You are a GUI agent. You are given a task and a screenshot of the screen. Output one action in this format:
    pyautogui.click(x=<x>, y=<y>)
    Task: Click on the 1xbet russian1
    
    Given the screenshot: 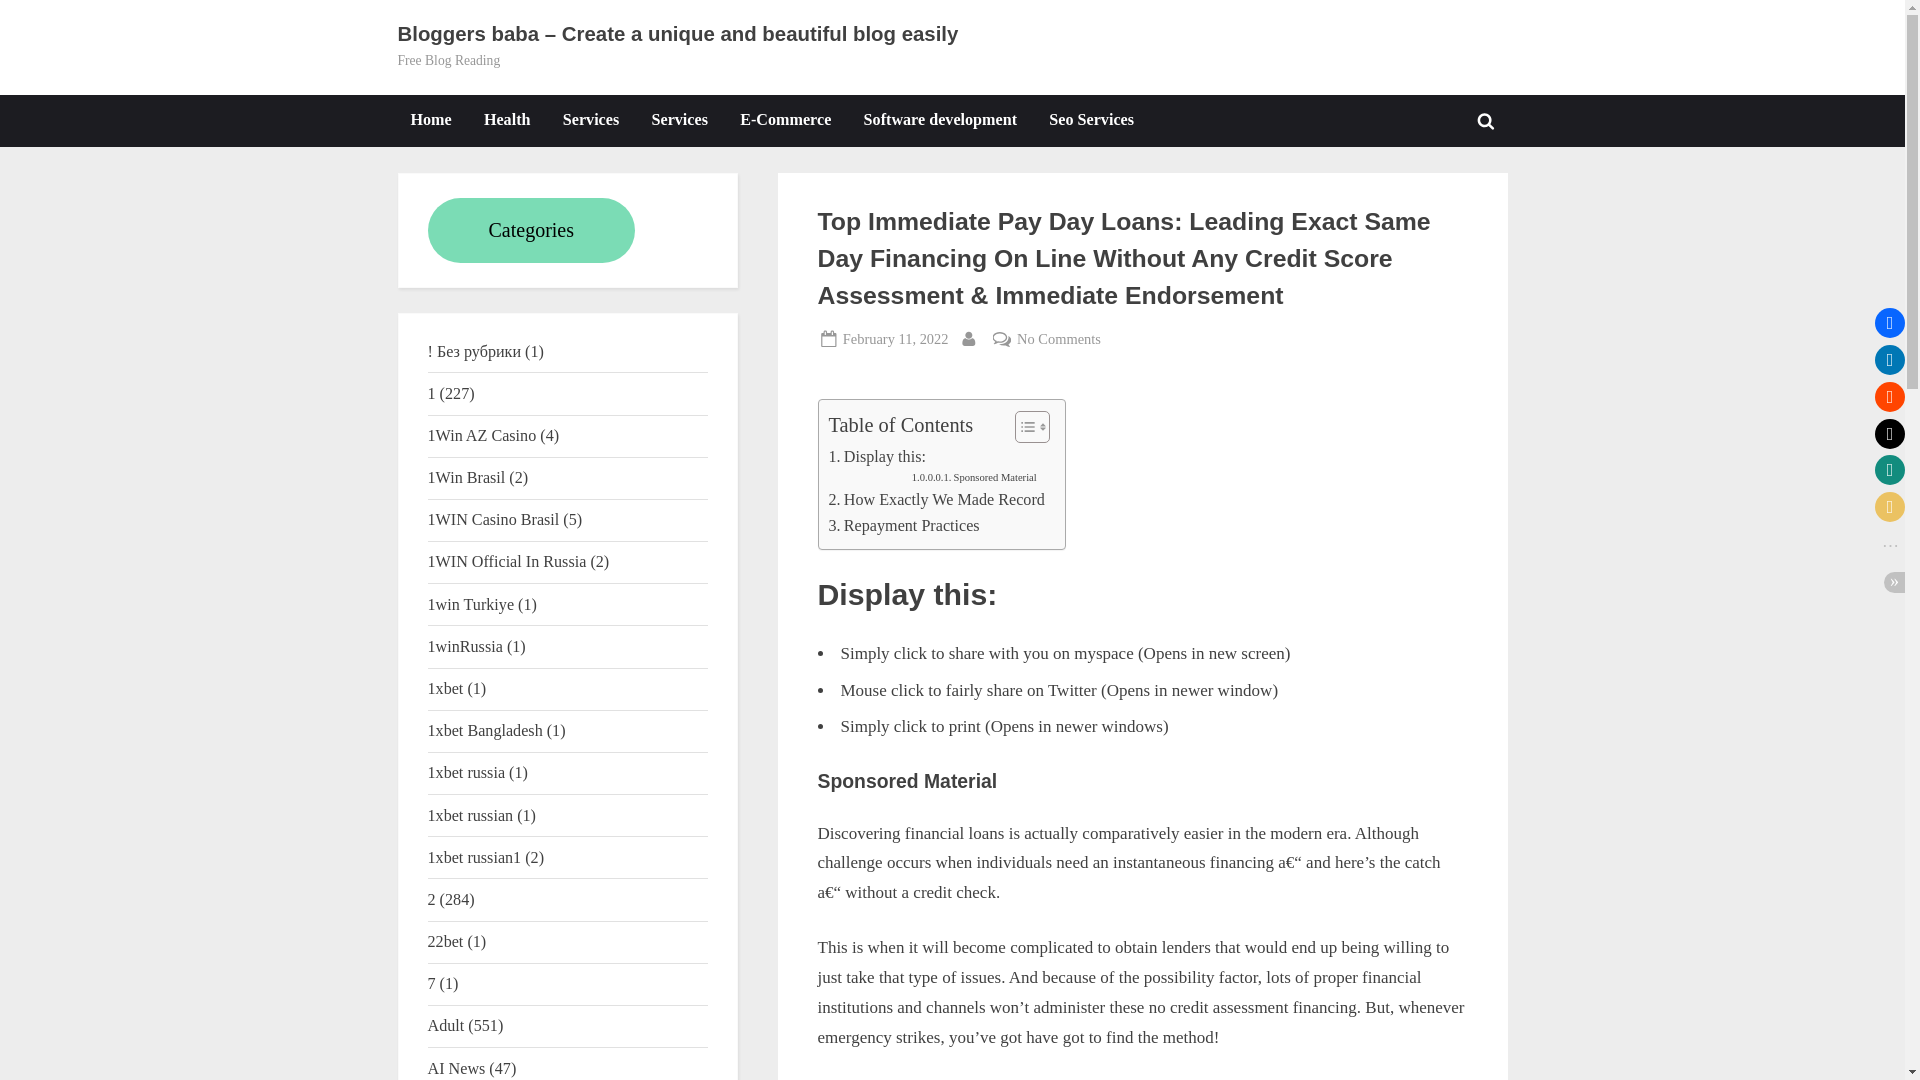 What is the action you would take?
    pyautogui.click(x=466, y=646)
    